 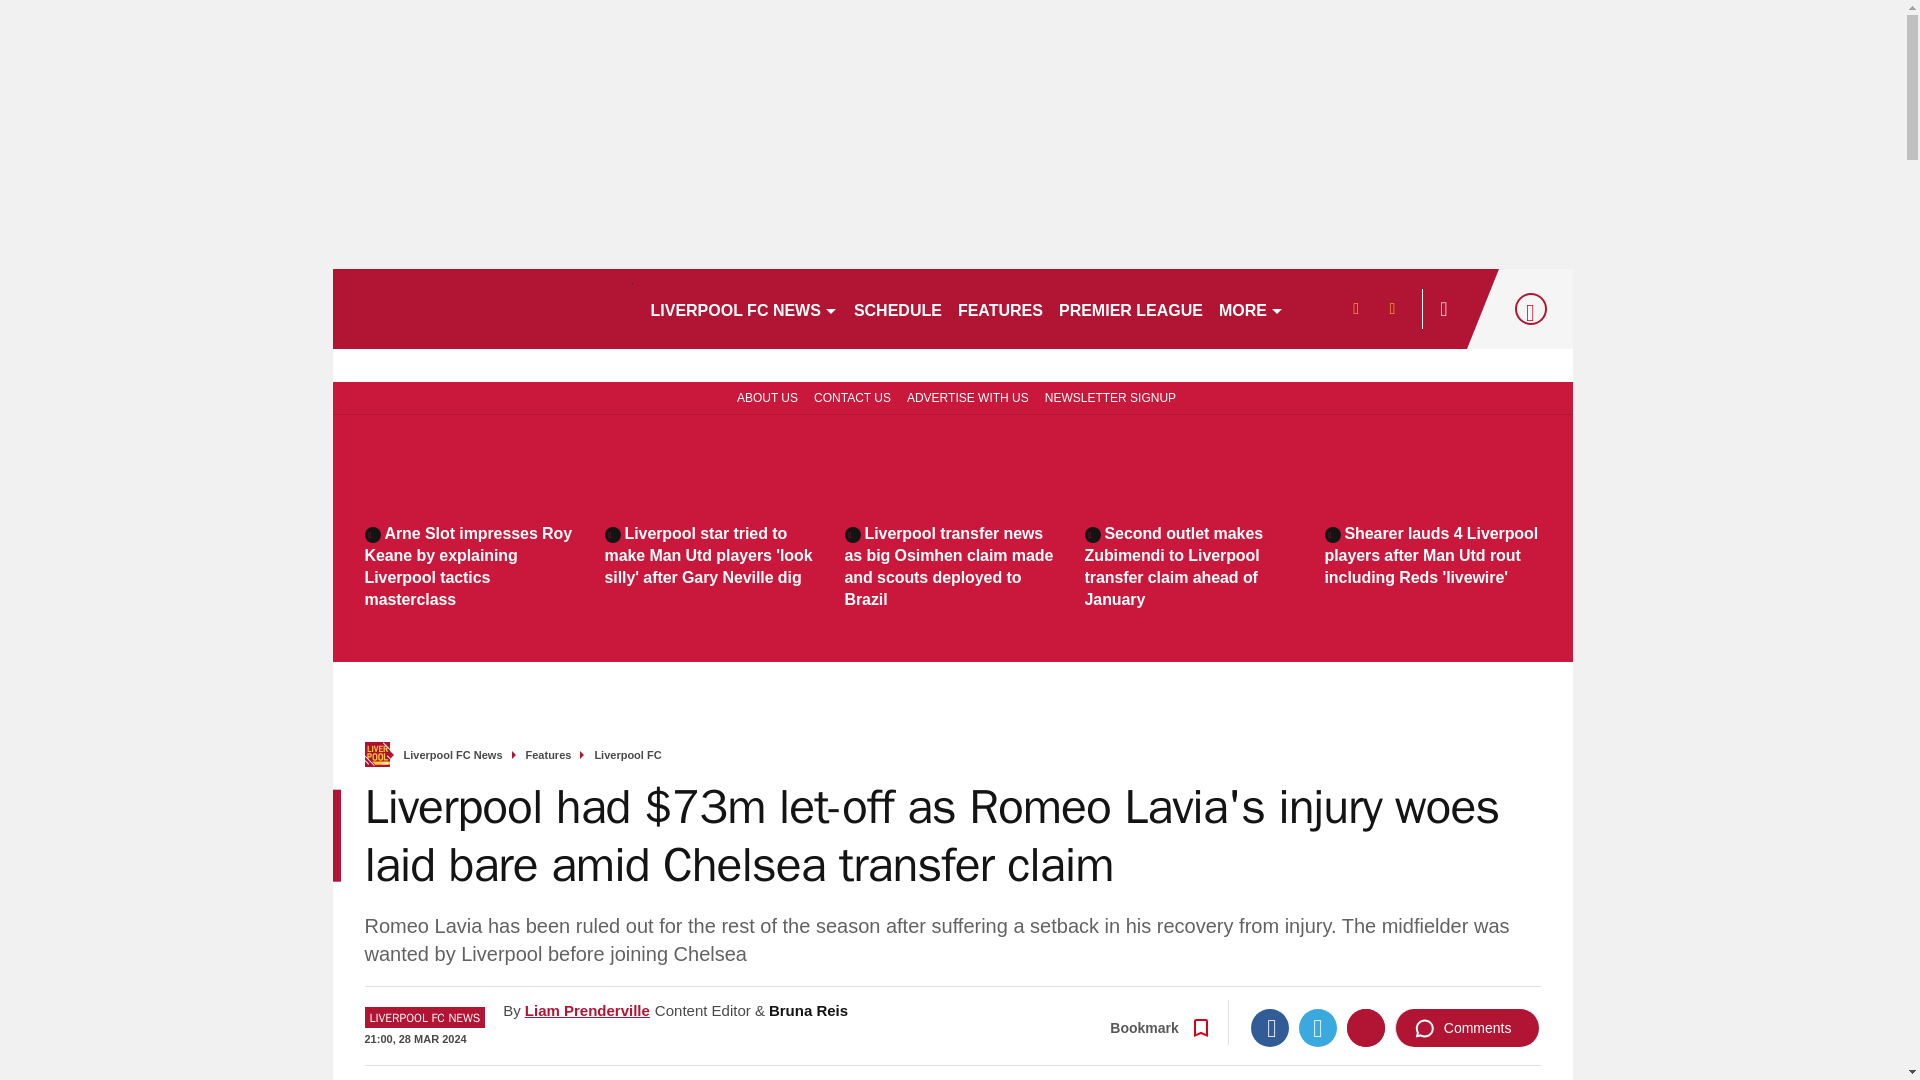 I want to click on NEWSLETTER SIGNUP, so click(x=1110, y=396).